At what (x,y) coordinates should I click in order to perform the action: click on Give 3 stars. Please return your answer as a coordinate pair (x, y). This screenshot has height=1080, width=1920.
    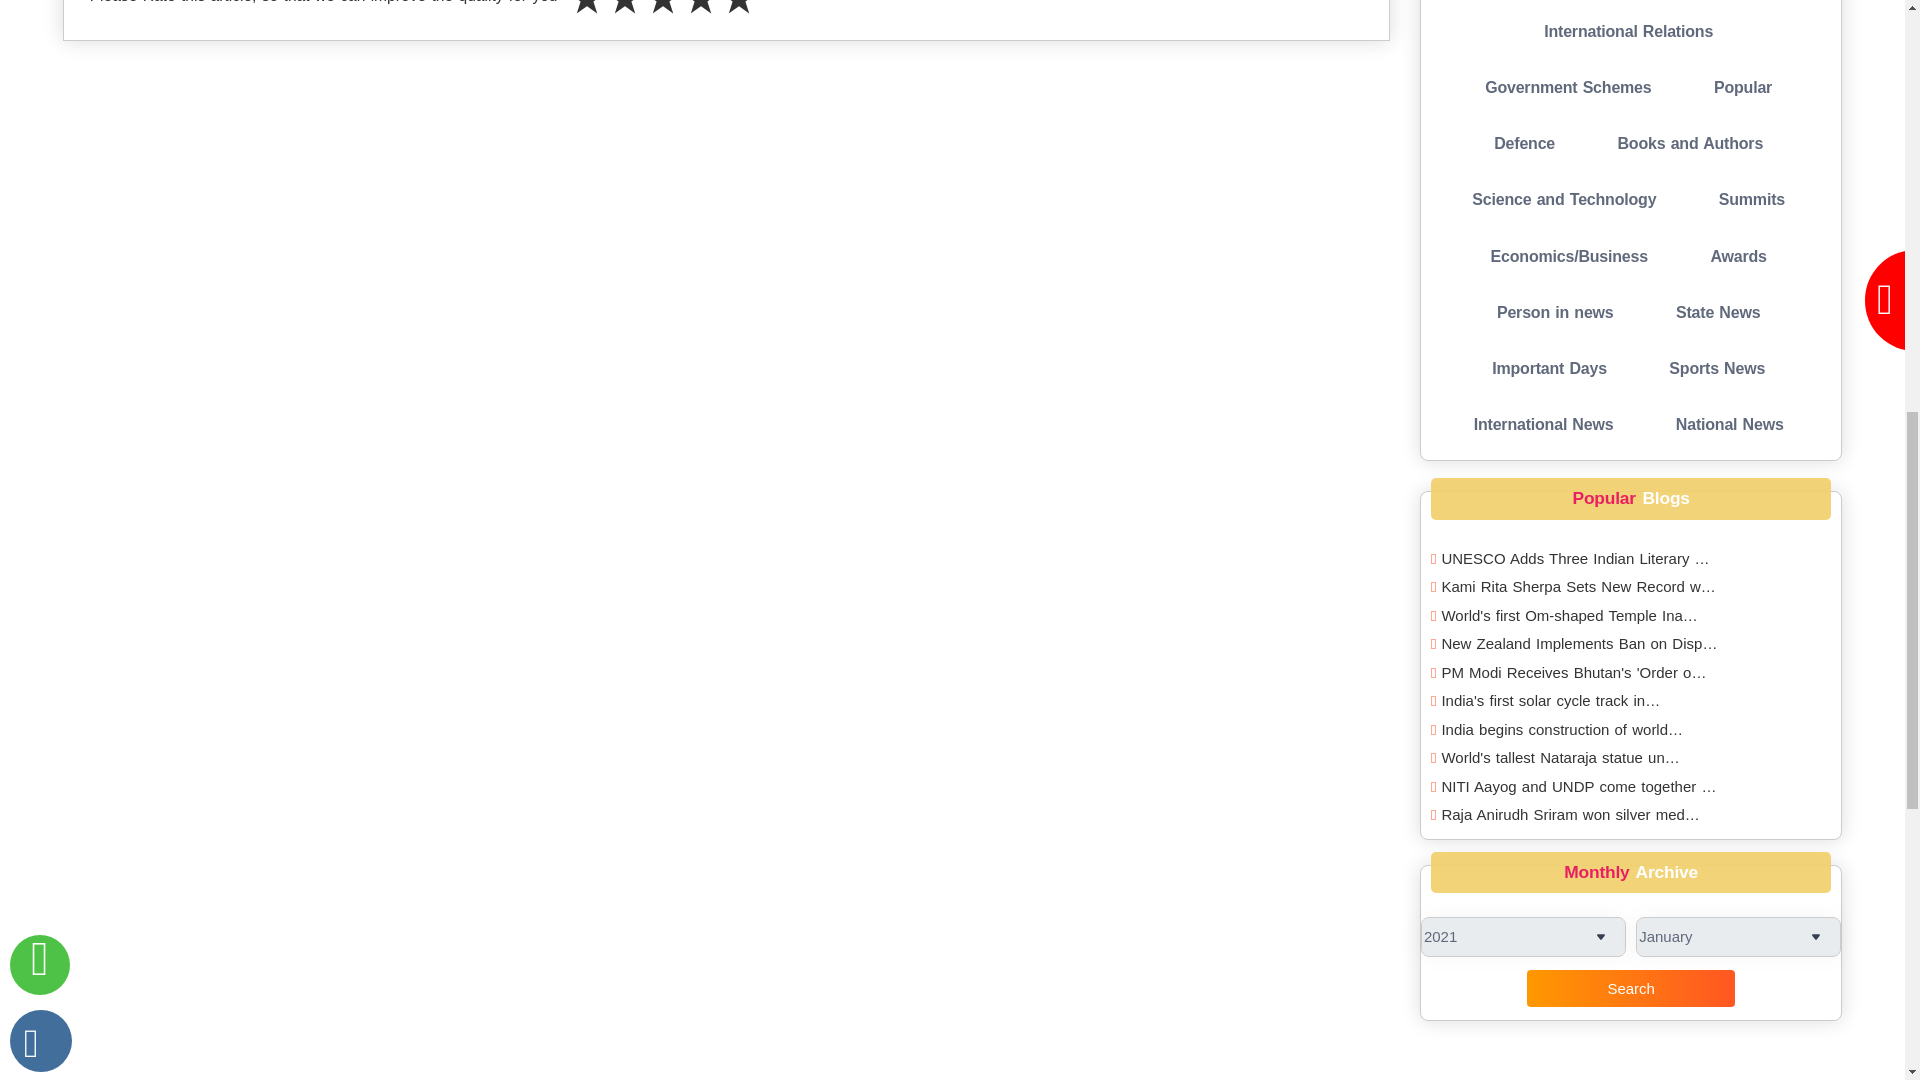
    Looking at the image, I should click on (662, 16).